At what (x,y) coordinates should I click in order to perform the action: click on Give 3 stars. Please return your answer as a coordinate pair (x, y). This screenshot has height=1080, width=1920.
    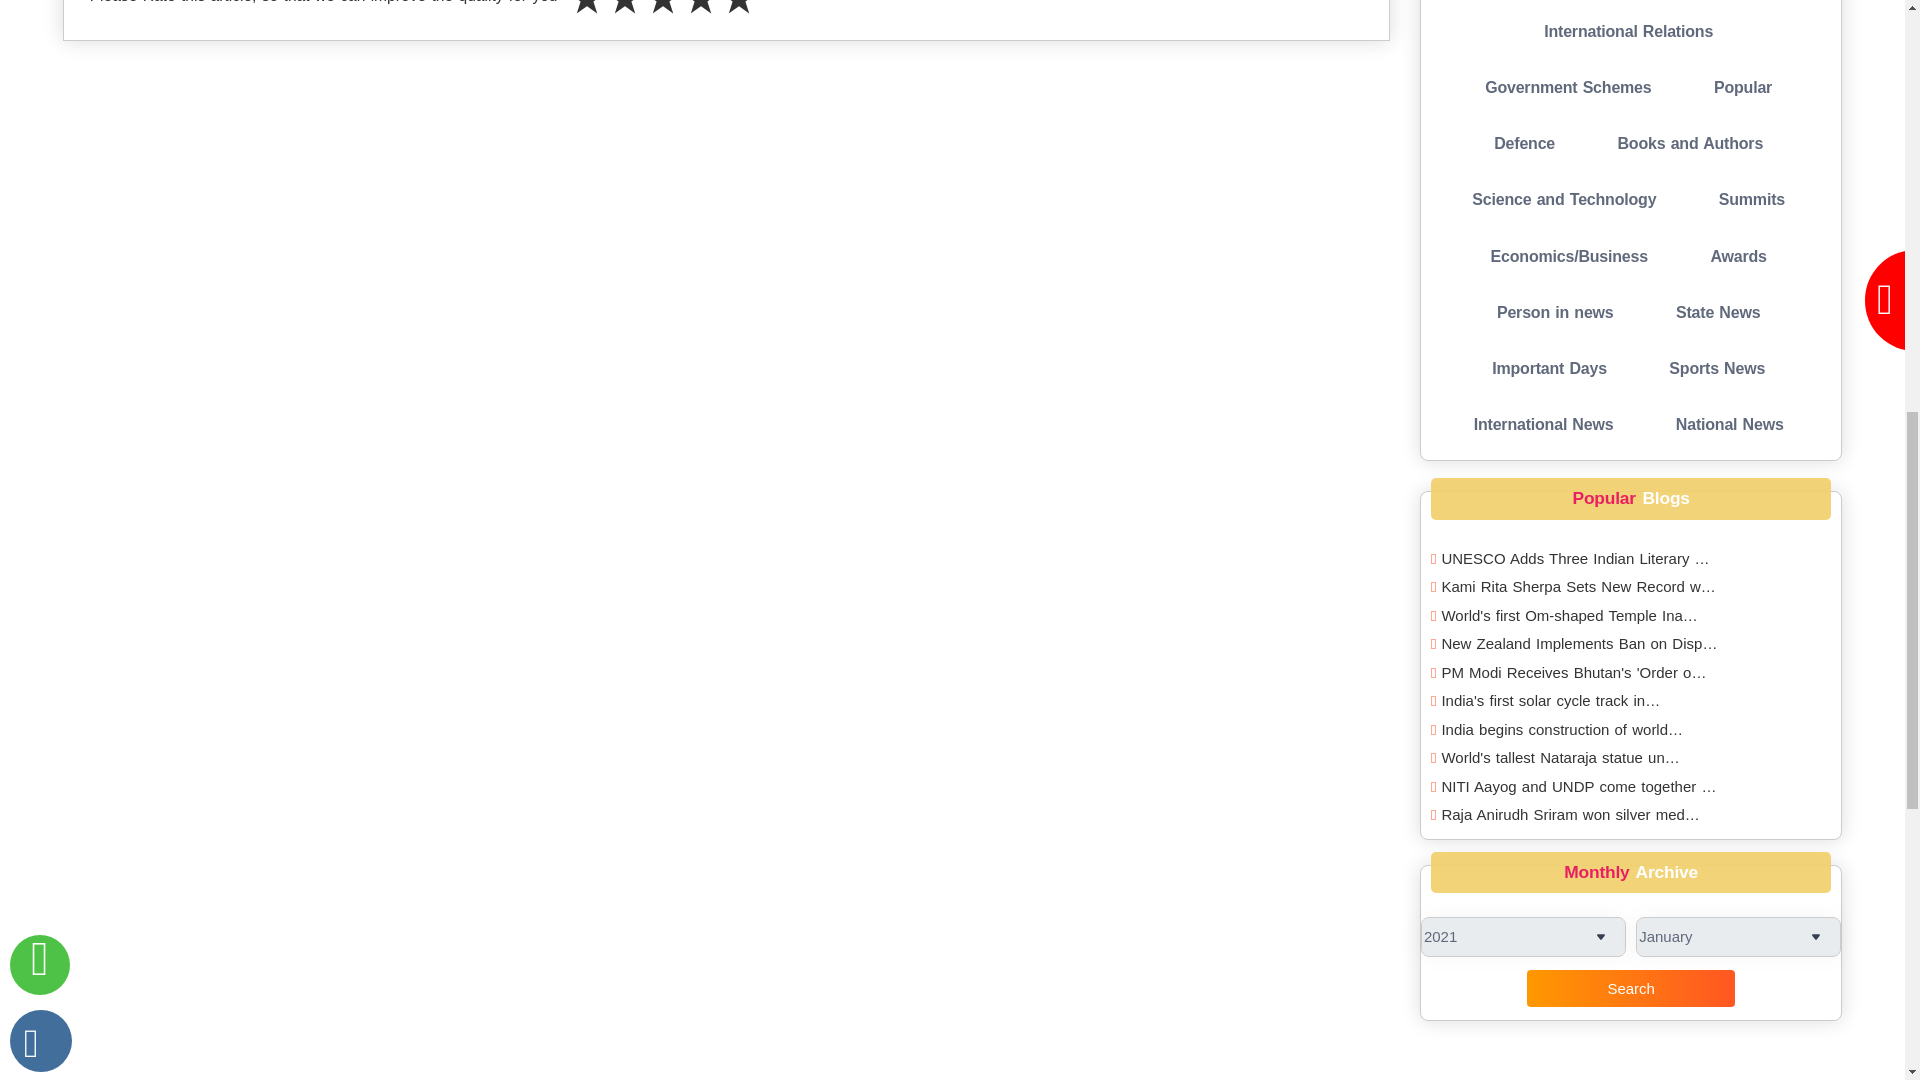
    Looking at the image, I should click on (662, 16).